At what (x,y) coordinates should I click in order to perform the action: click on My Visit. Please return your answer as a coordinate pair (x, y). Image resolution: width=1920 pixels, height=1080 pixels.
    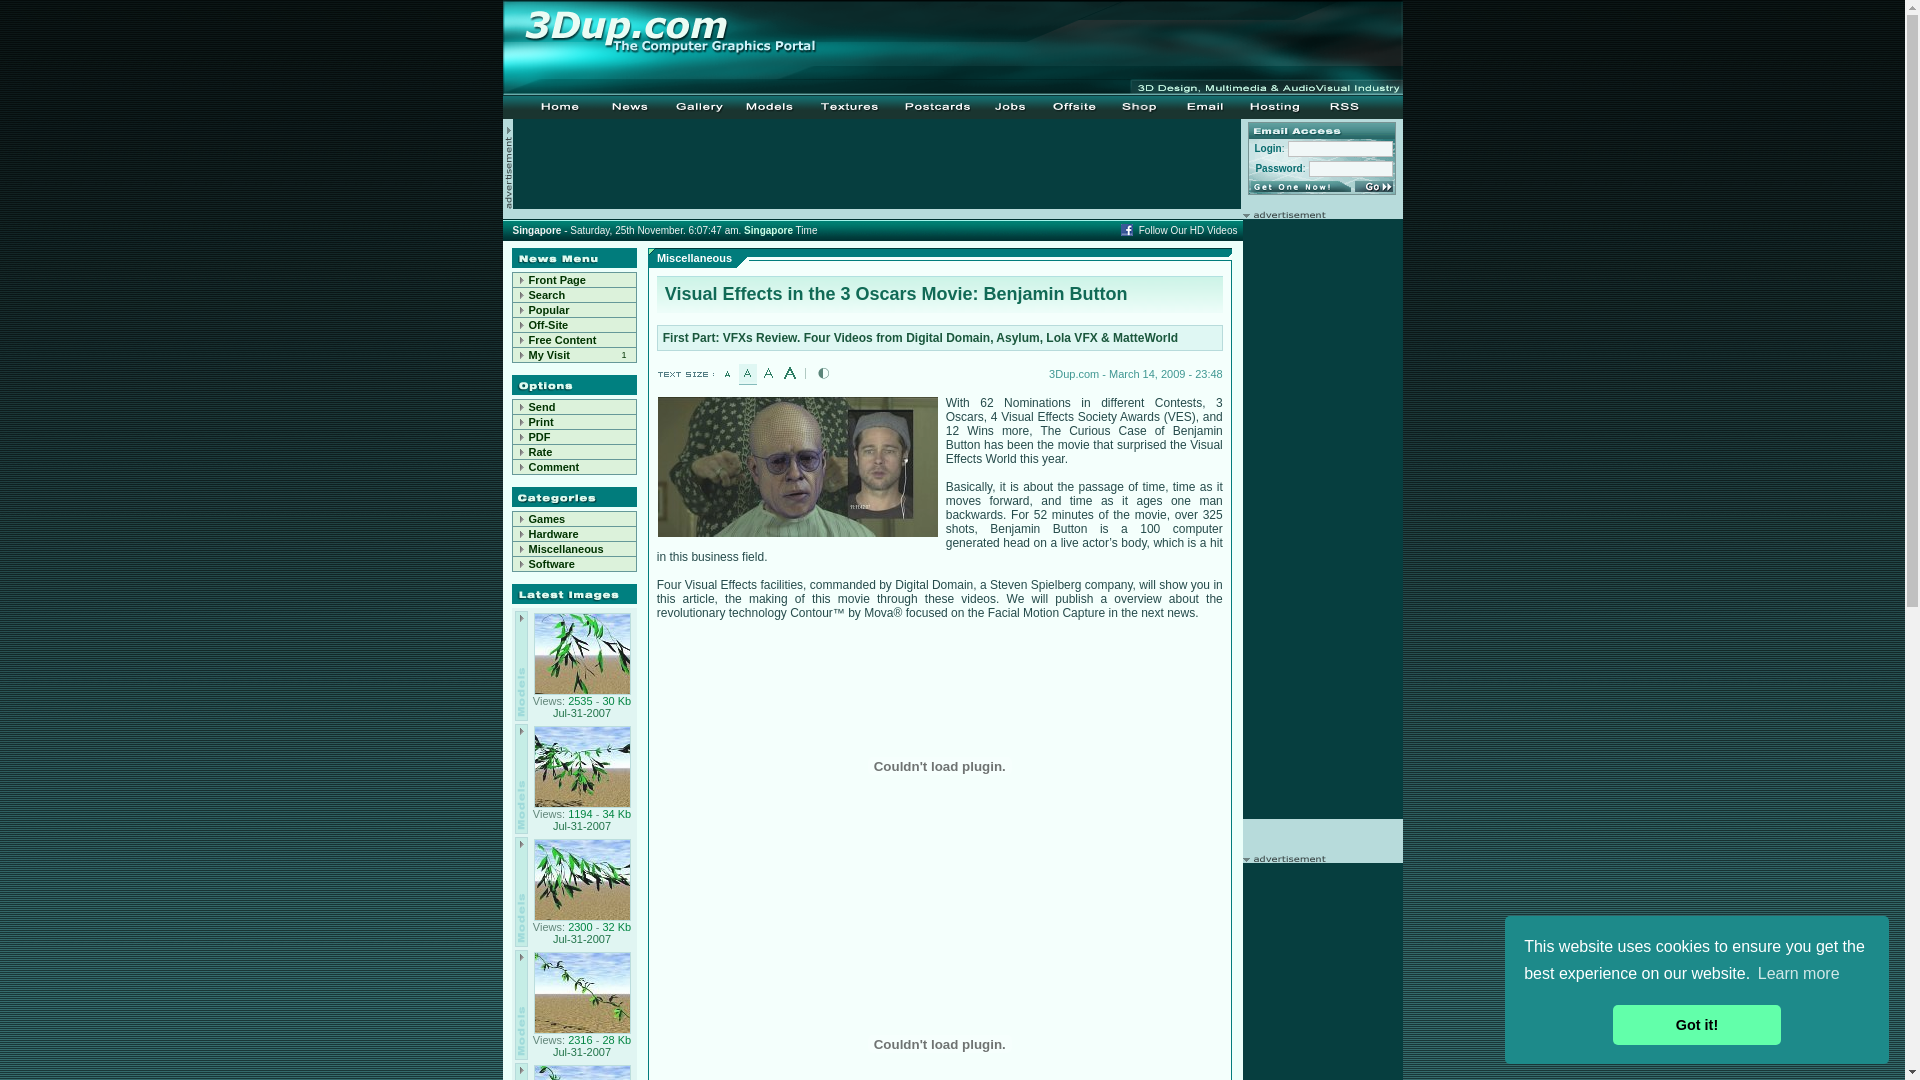
    Looking at the image, I should click on (548, 355).